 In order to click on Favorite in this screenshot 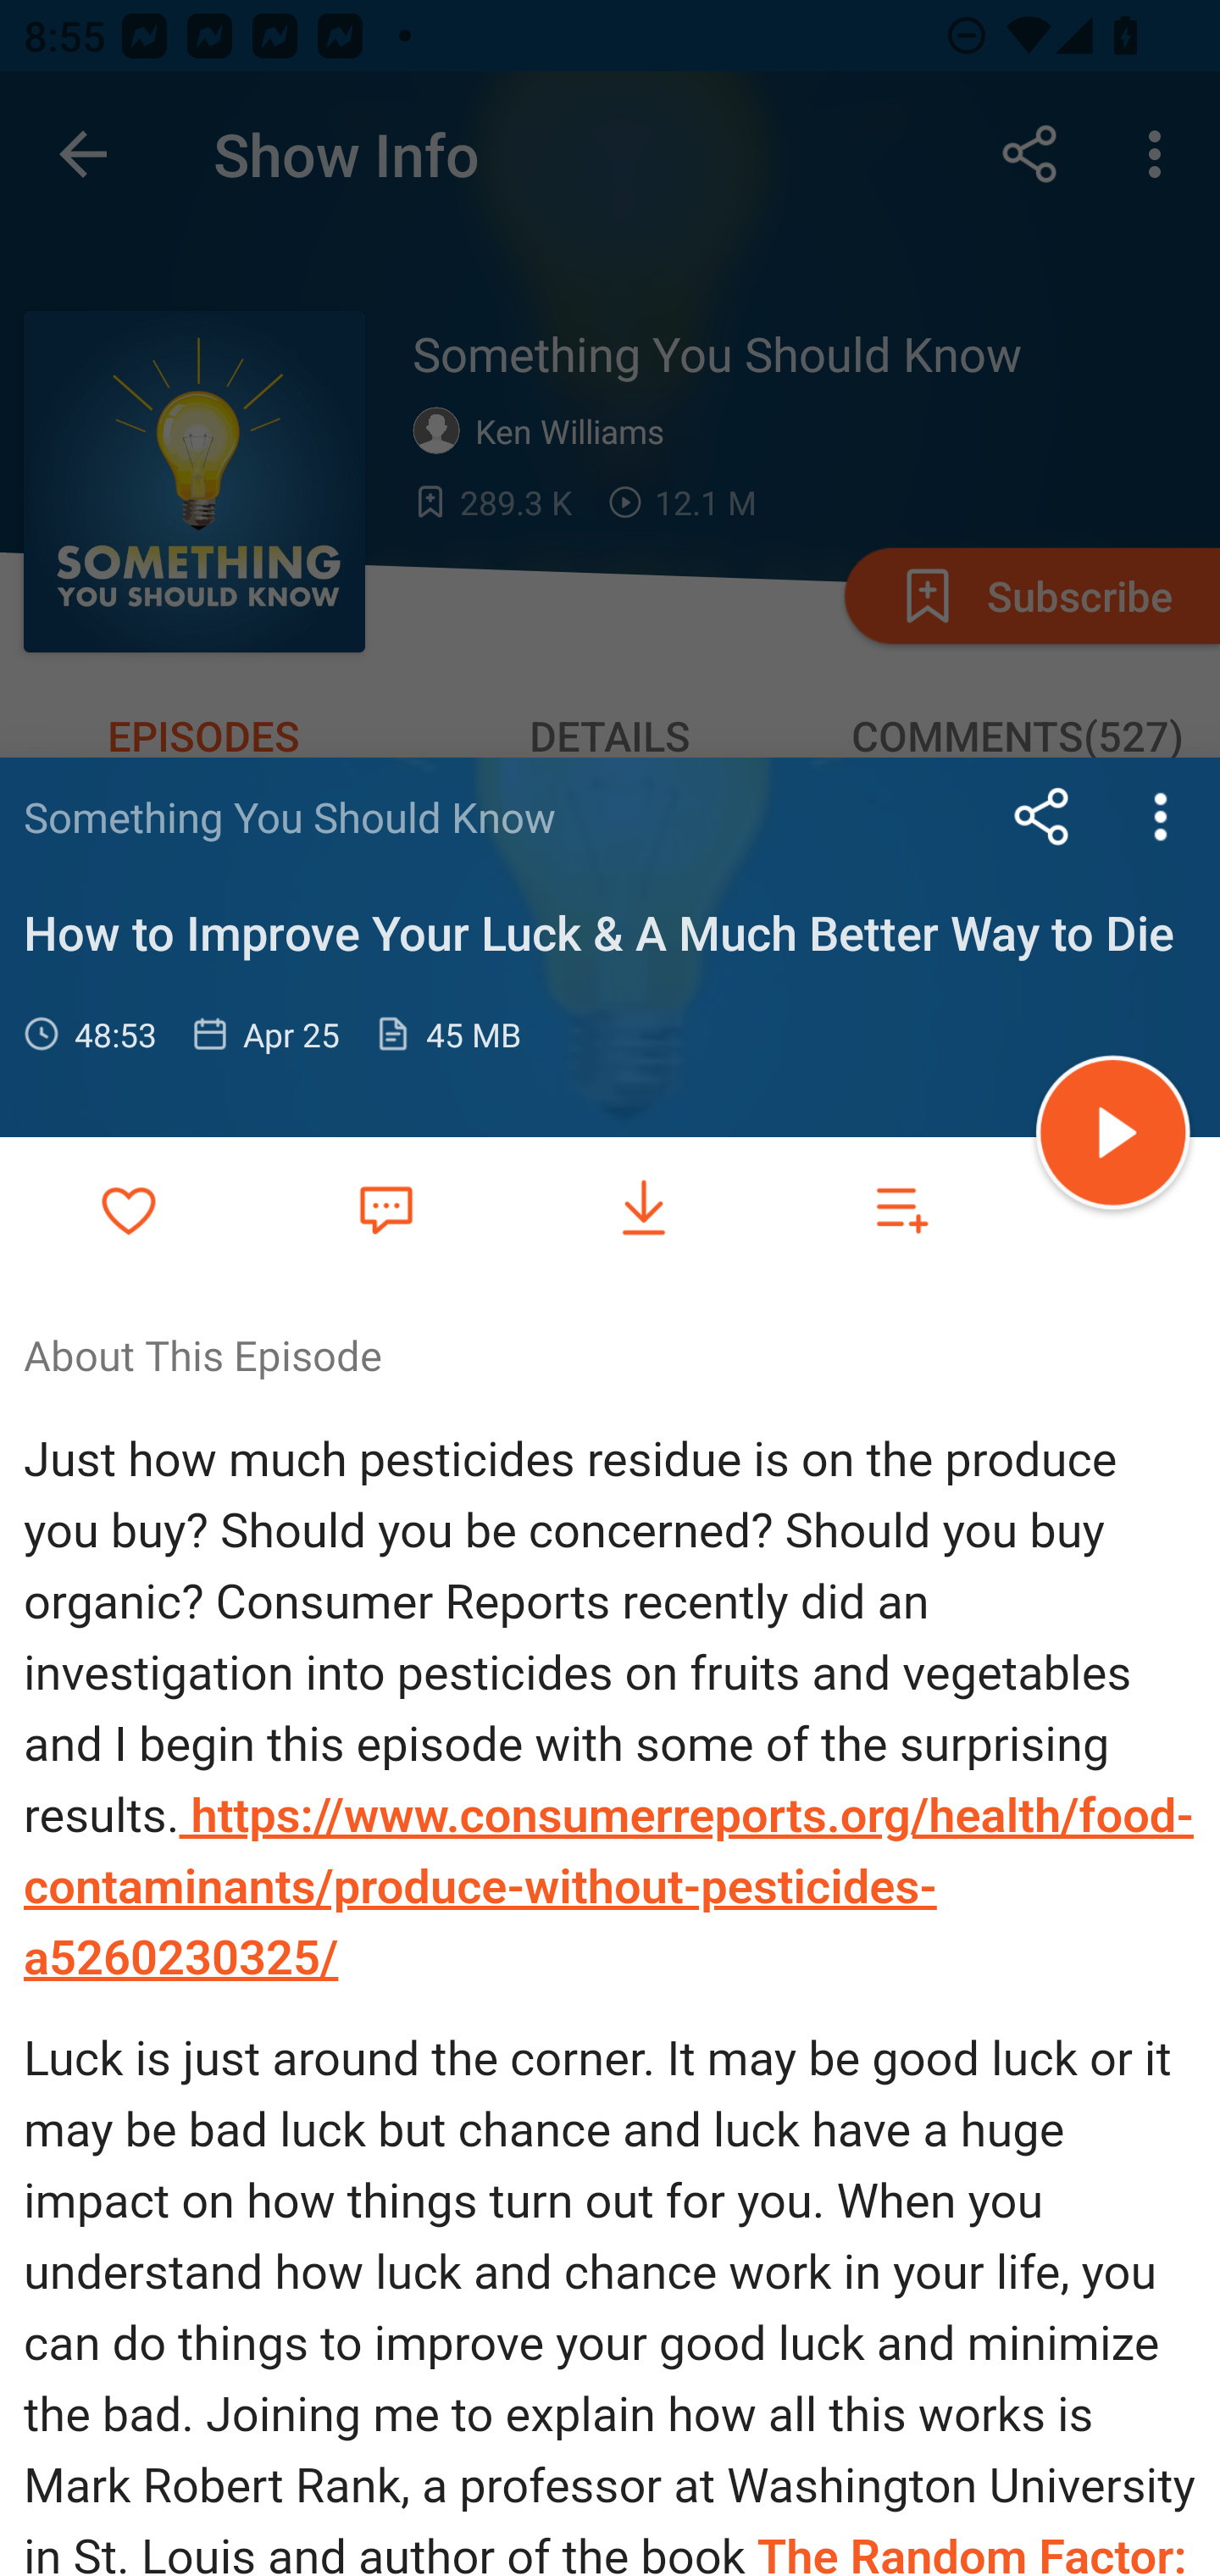, I will do `click(385, 1207)`.